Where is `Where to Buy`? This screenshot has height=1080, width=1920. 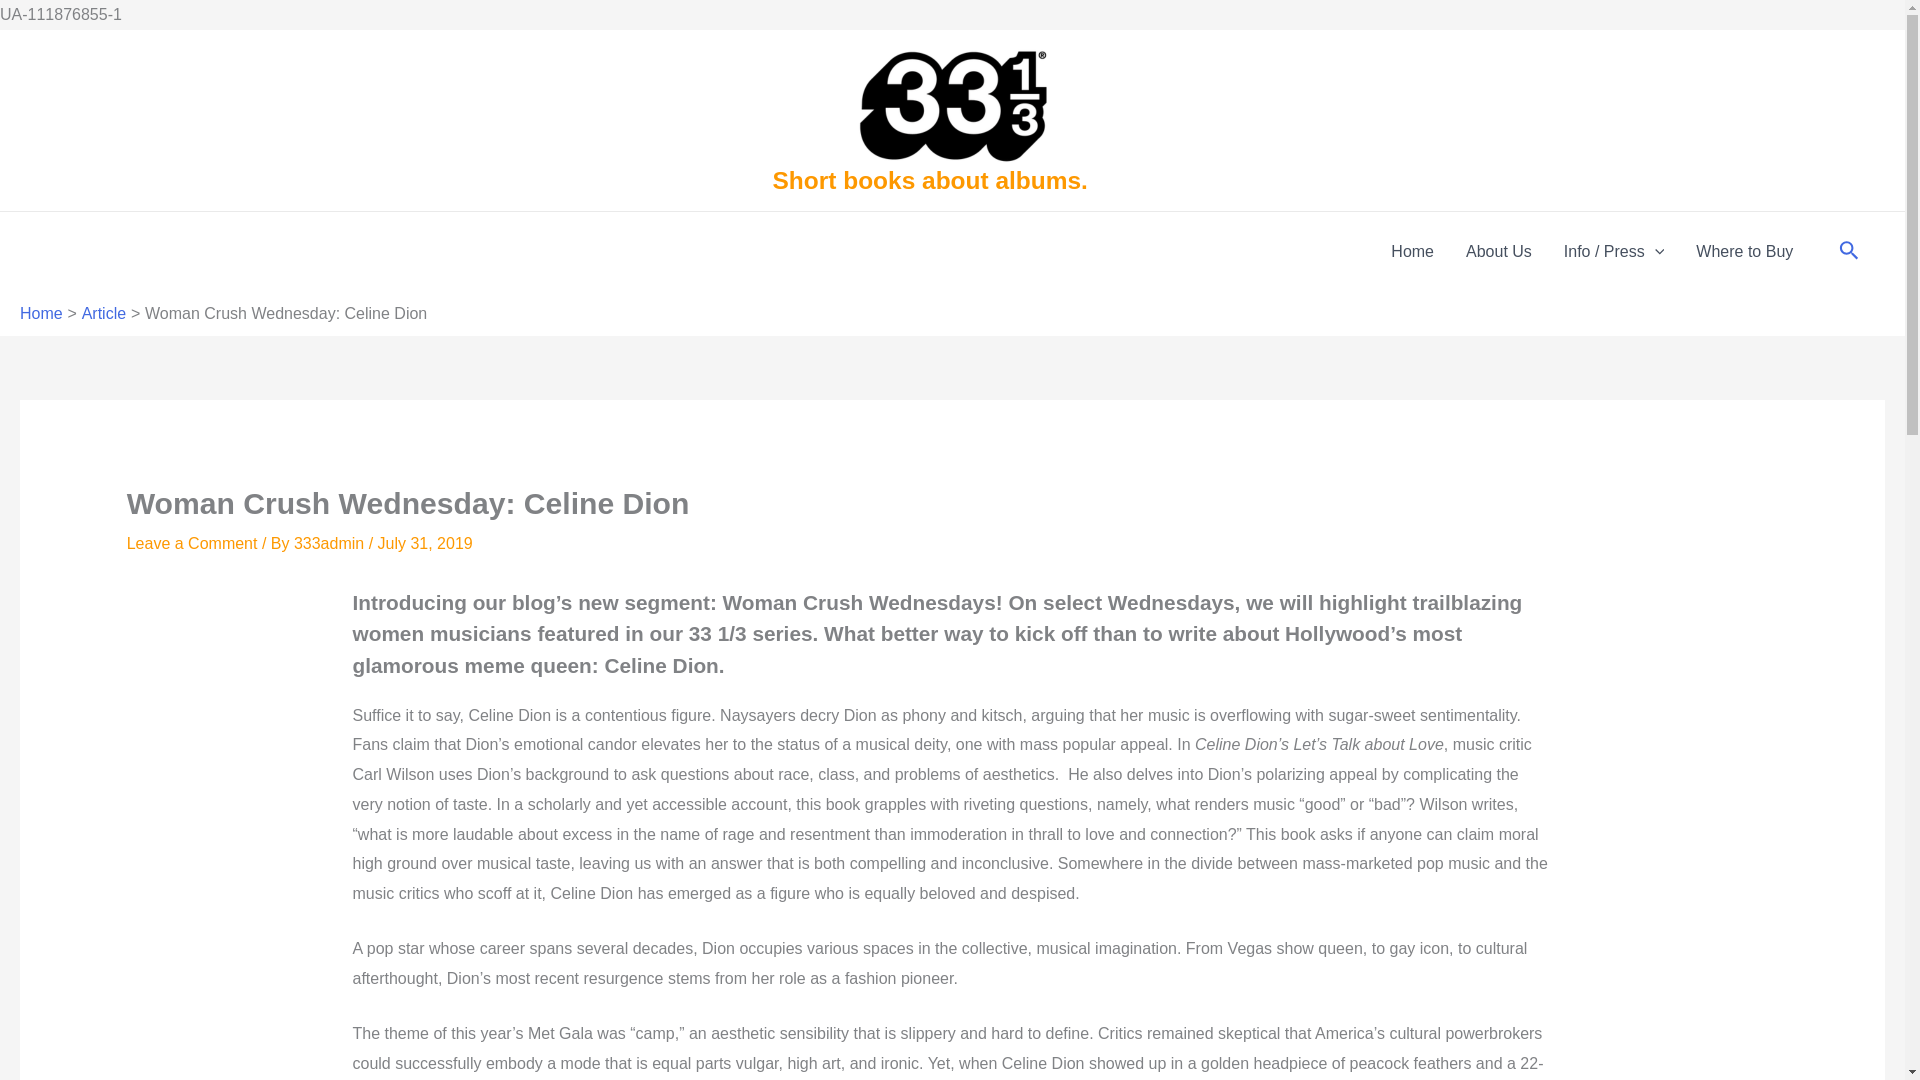 Where to Buy is located at coordinates (1744, 251).